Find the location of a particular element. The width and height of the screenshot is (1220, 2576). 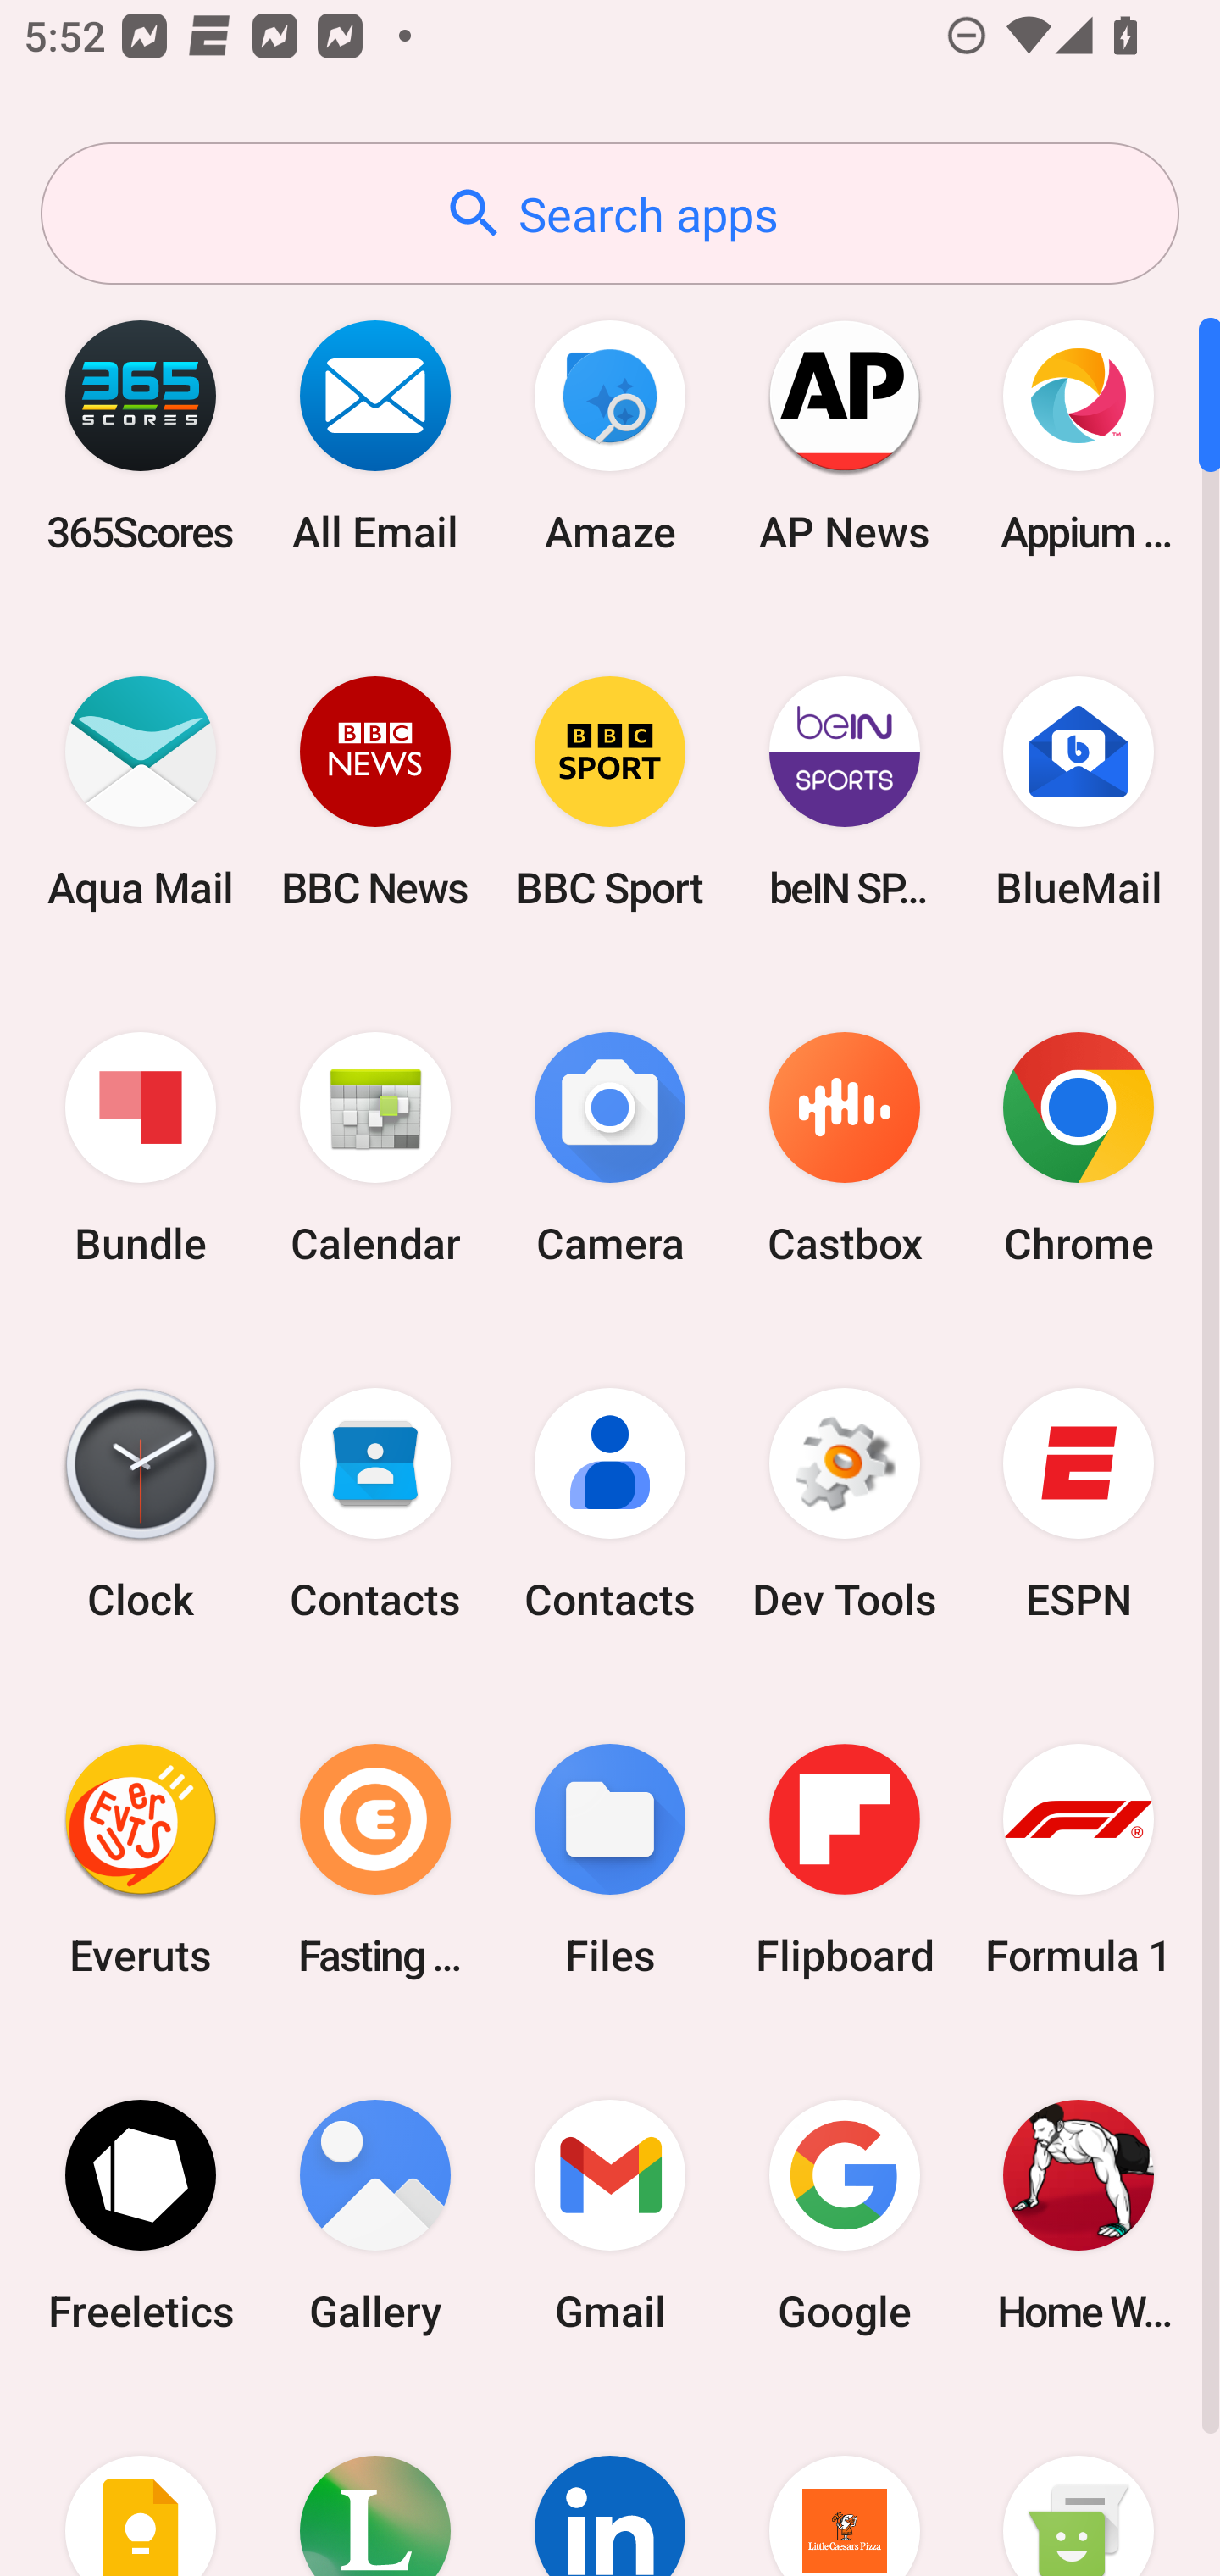

Clock is located at coordinates (141, 1504).